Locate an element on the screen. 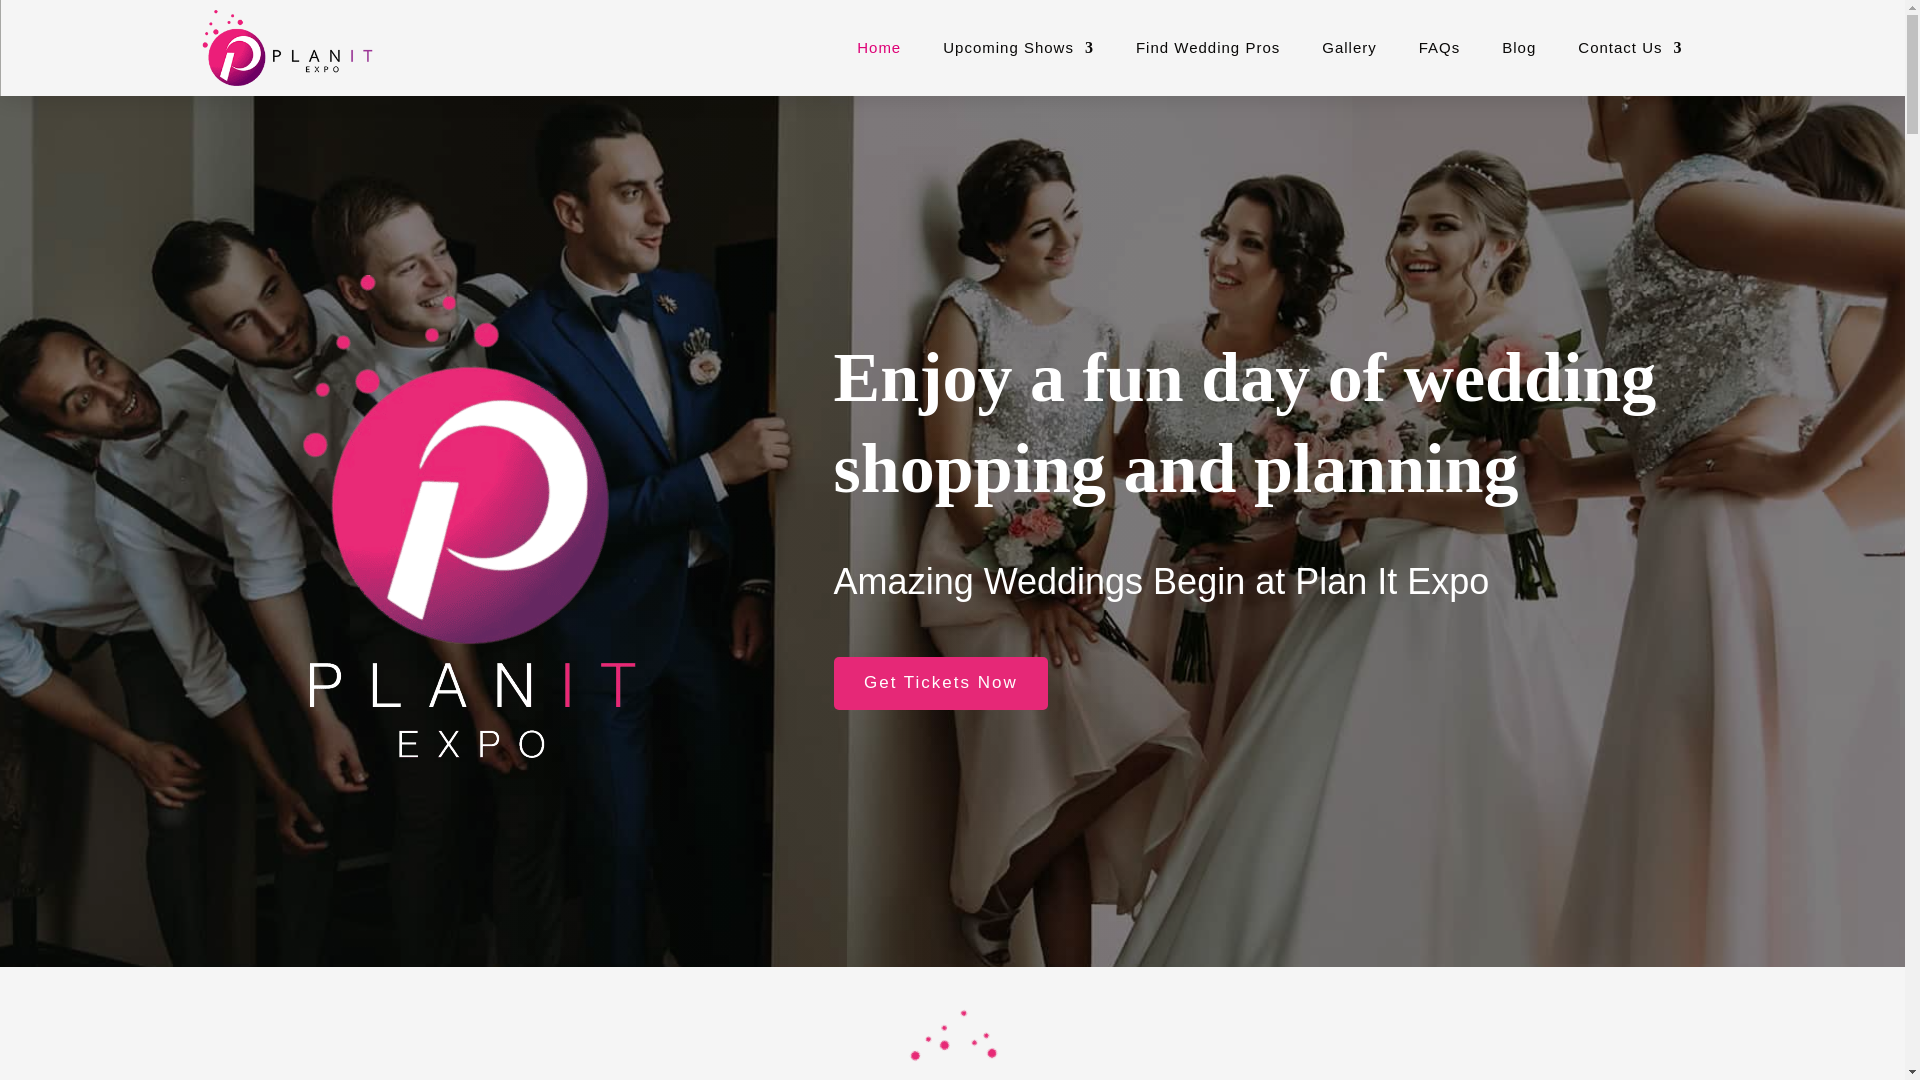  Home is located at coordinates (878, 48).